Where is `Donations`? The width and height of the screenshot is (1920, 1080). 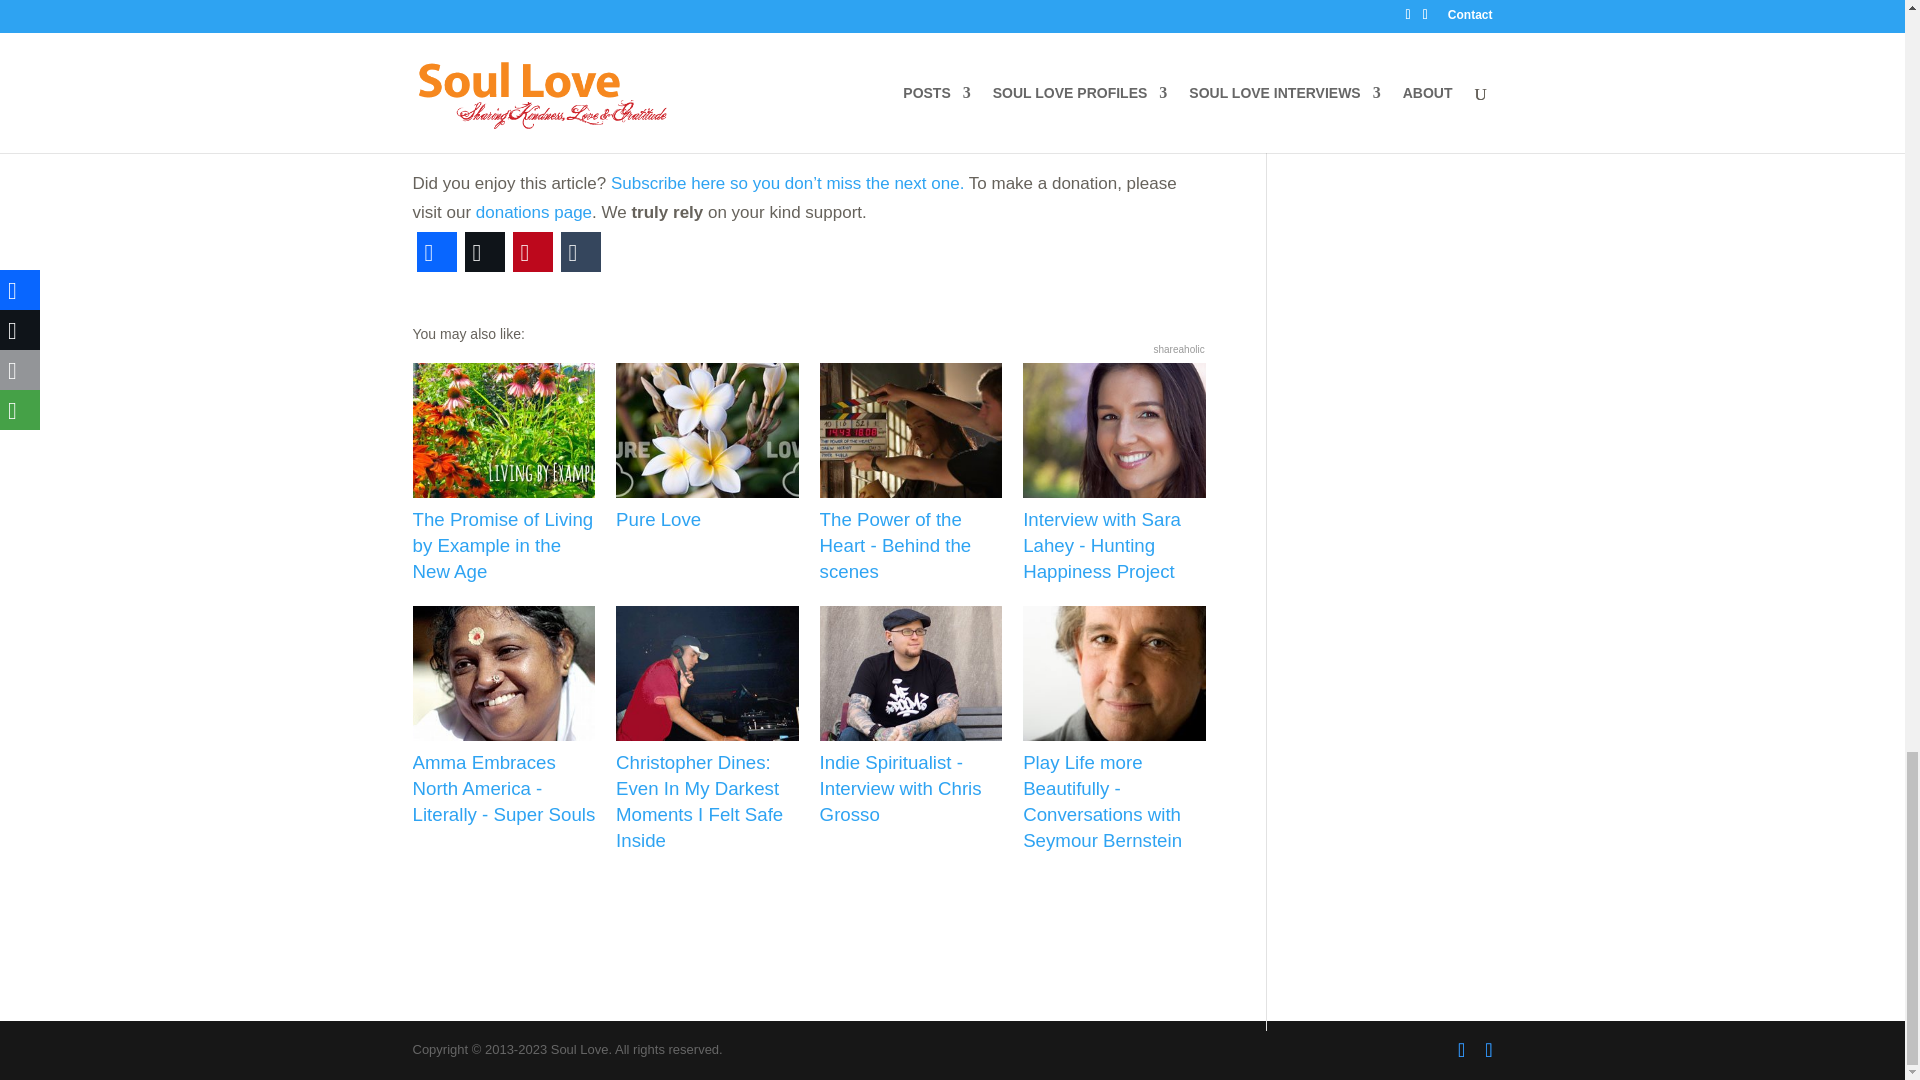
Donations is located at coordinates (534, 212).